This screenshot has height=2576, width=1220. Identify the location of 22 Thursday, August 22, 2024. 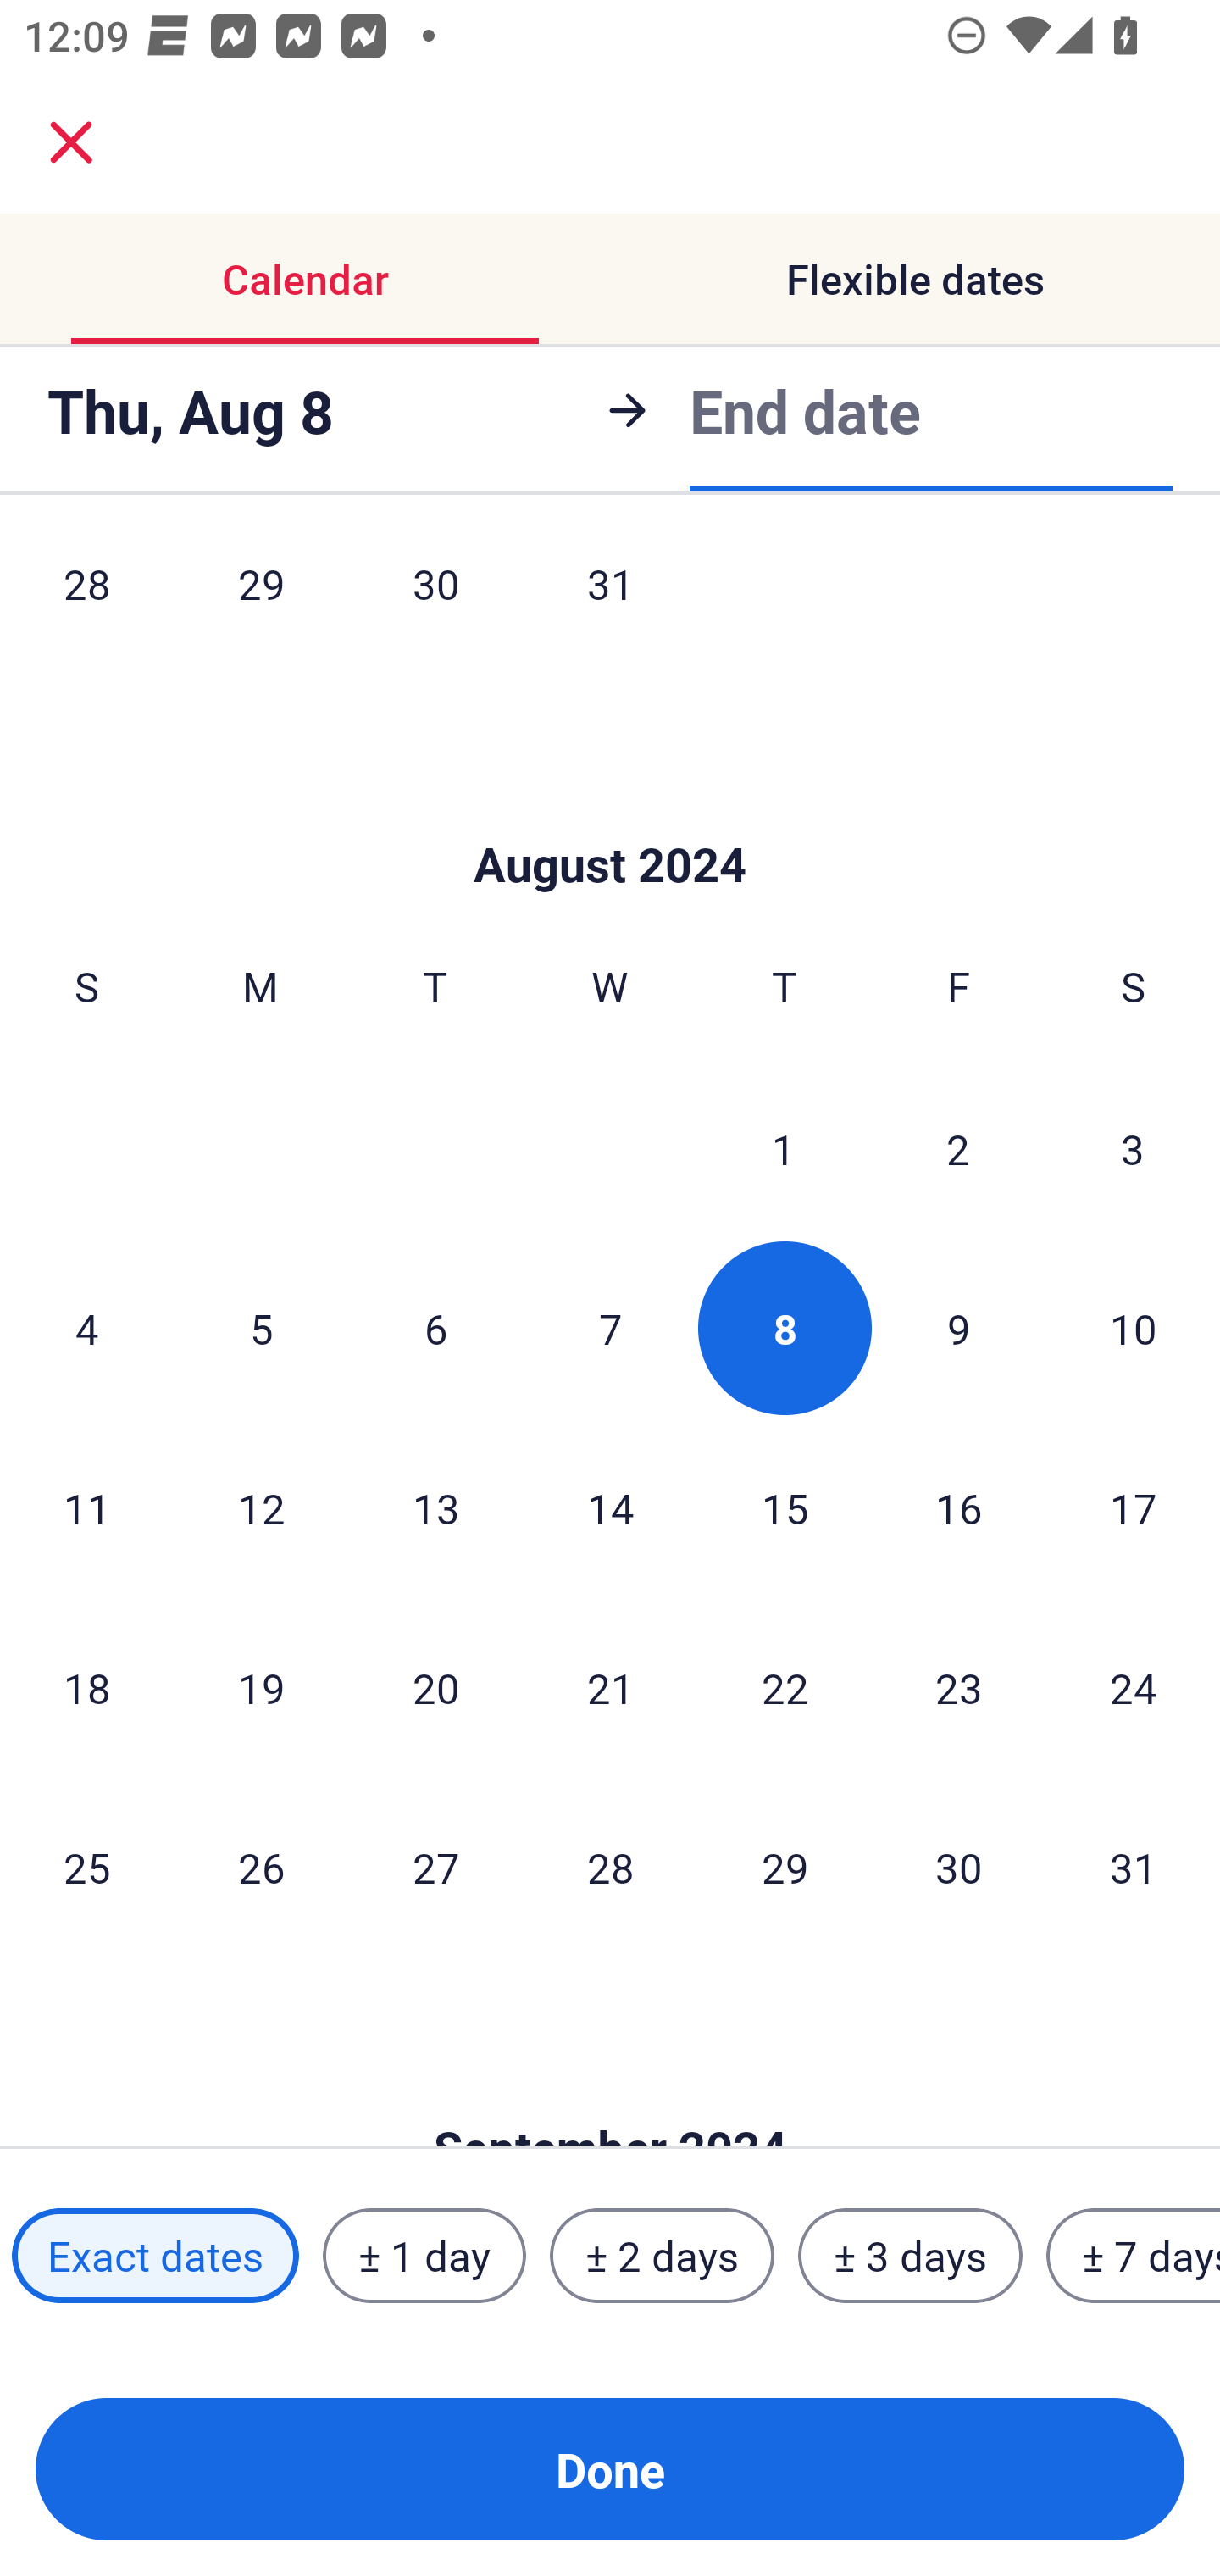
(785, 1686).